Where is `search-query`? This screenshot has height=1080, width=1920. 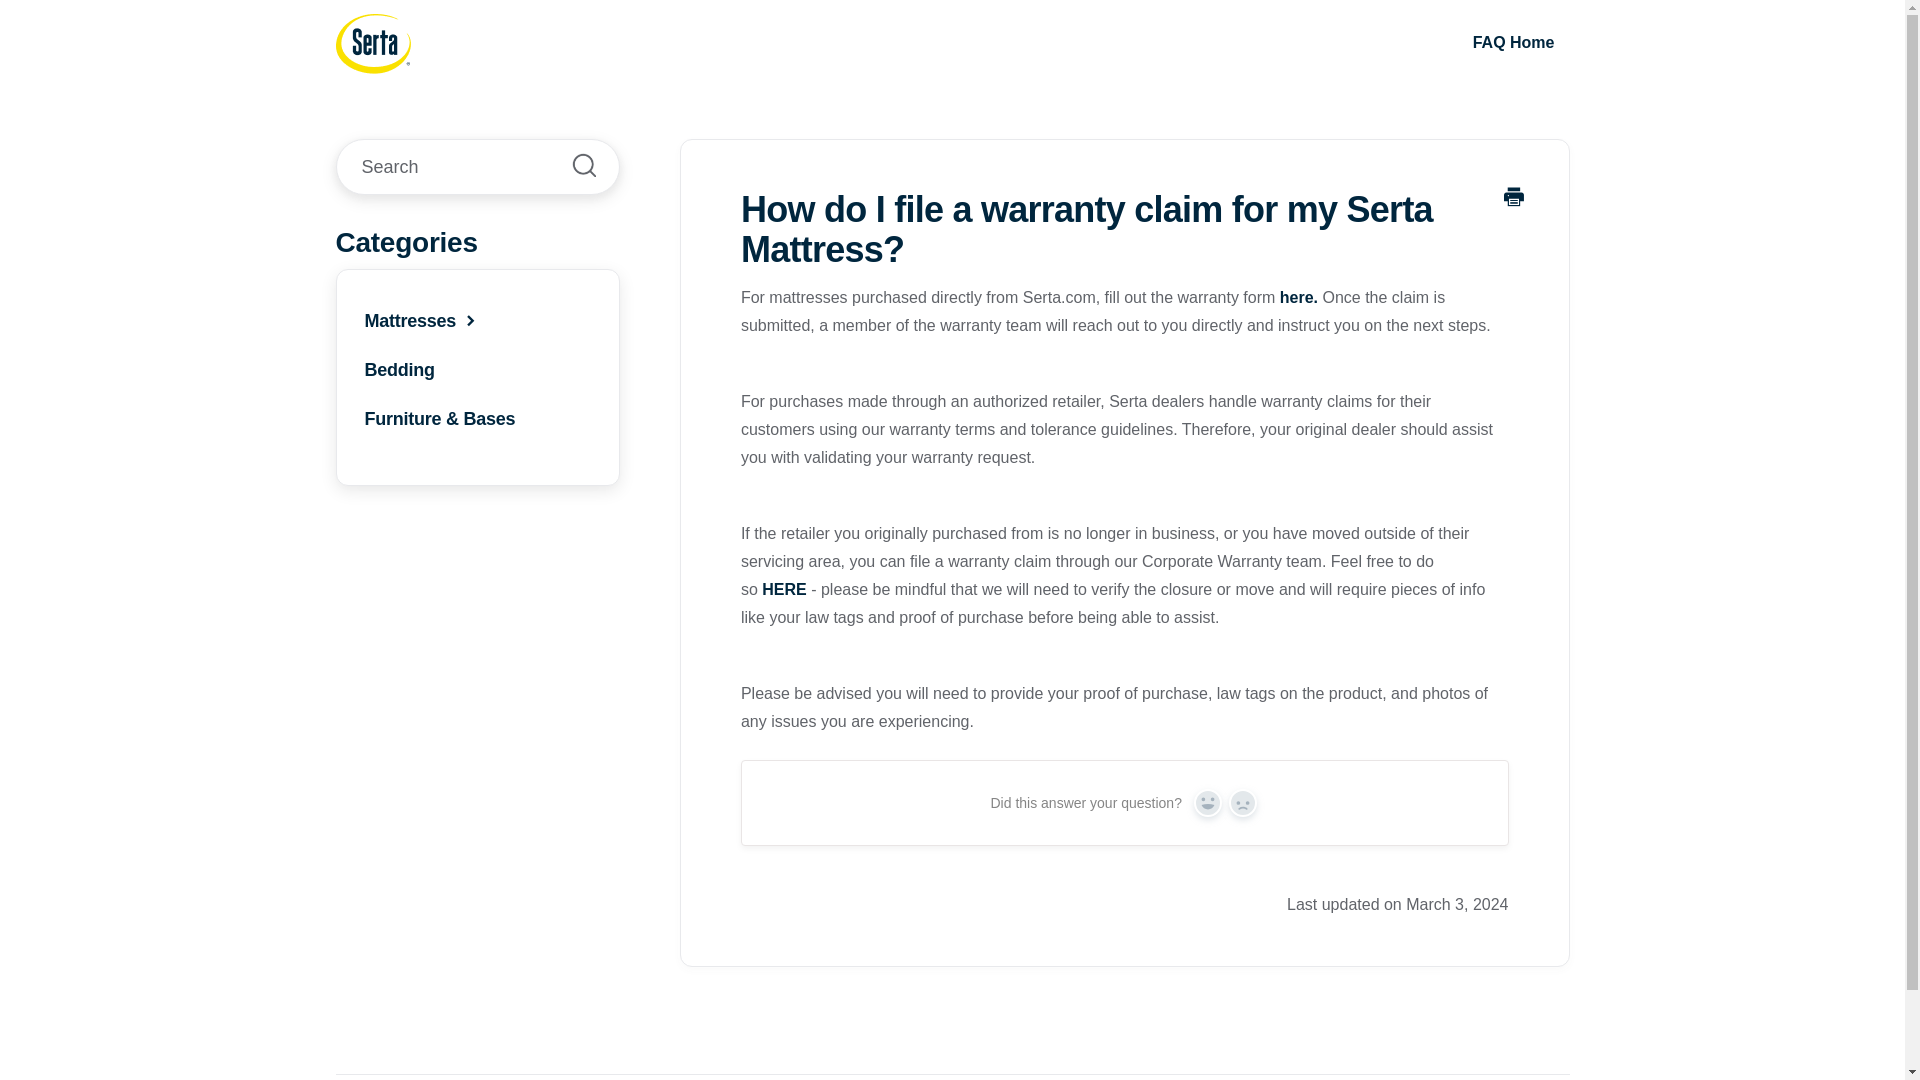 search-query is located at coordinates (478, 167).